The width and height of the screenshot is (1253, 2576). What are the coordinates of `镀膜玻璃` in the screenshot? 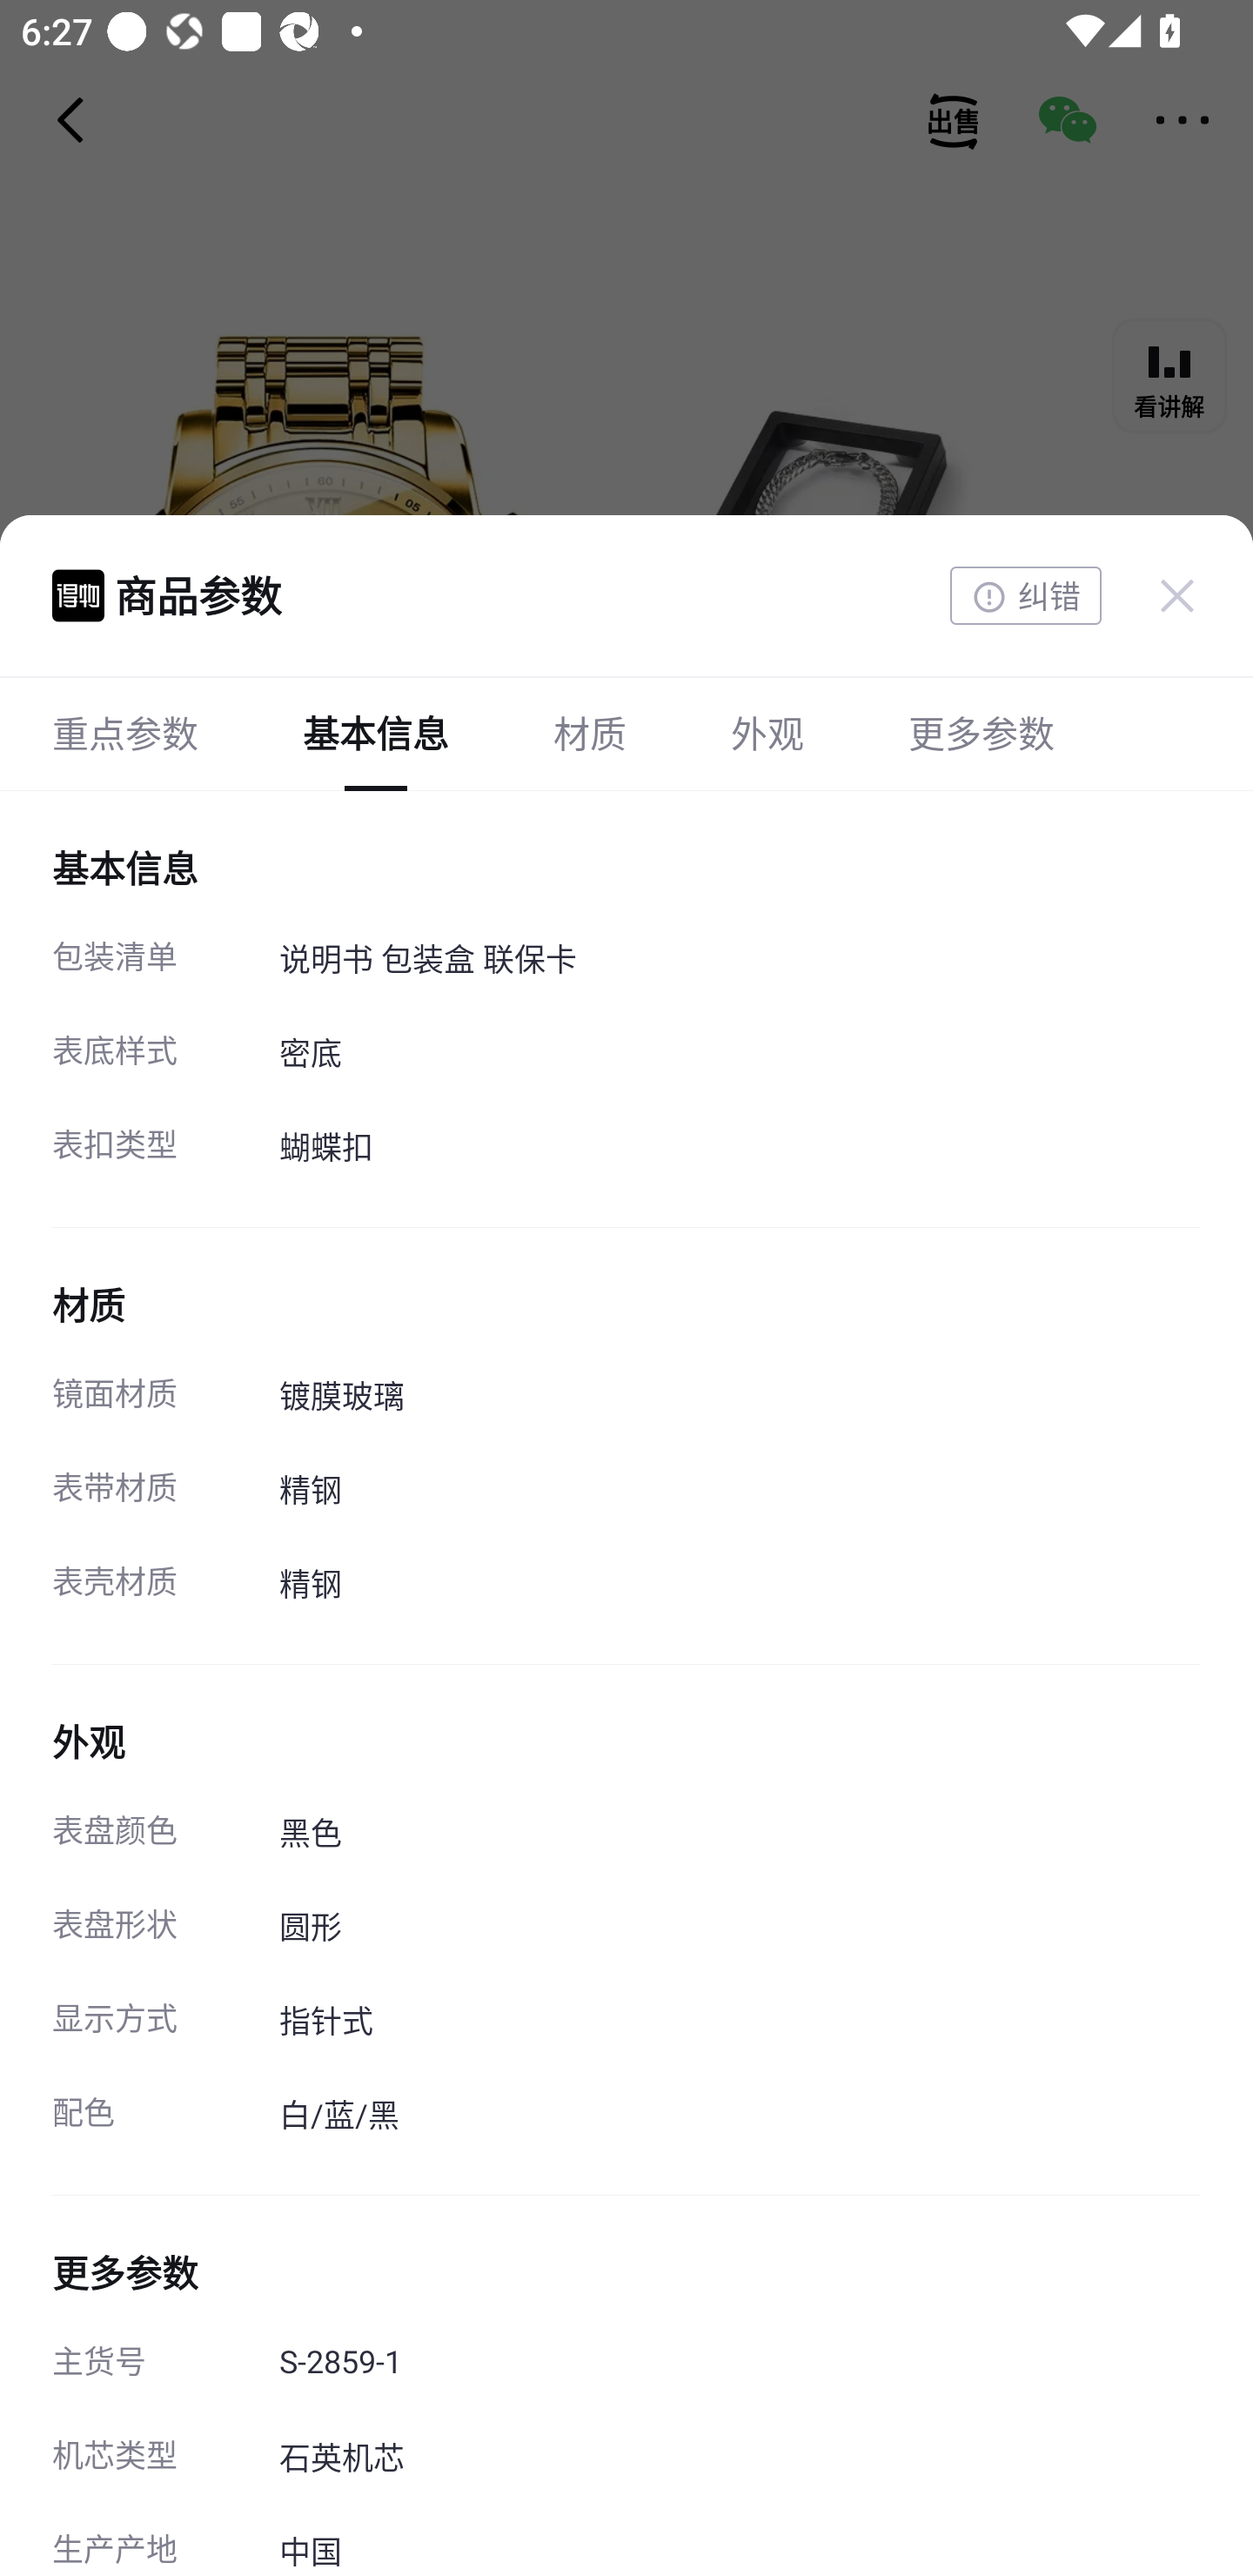 It's located at (740, 1398).